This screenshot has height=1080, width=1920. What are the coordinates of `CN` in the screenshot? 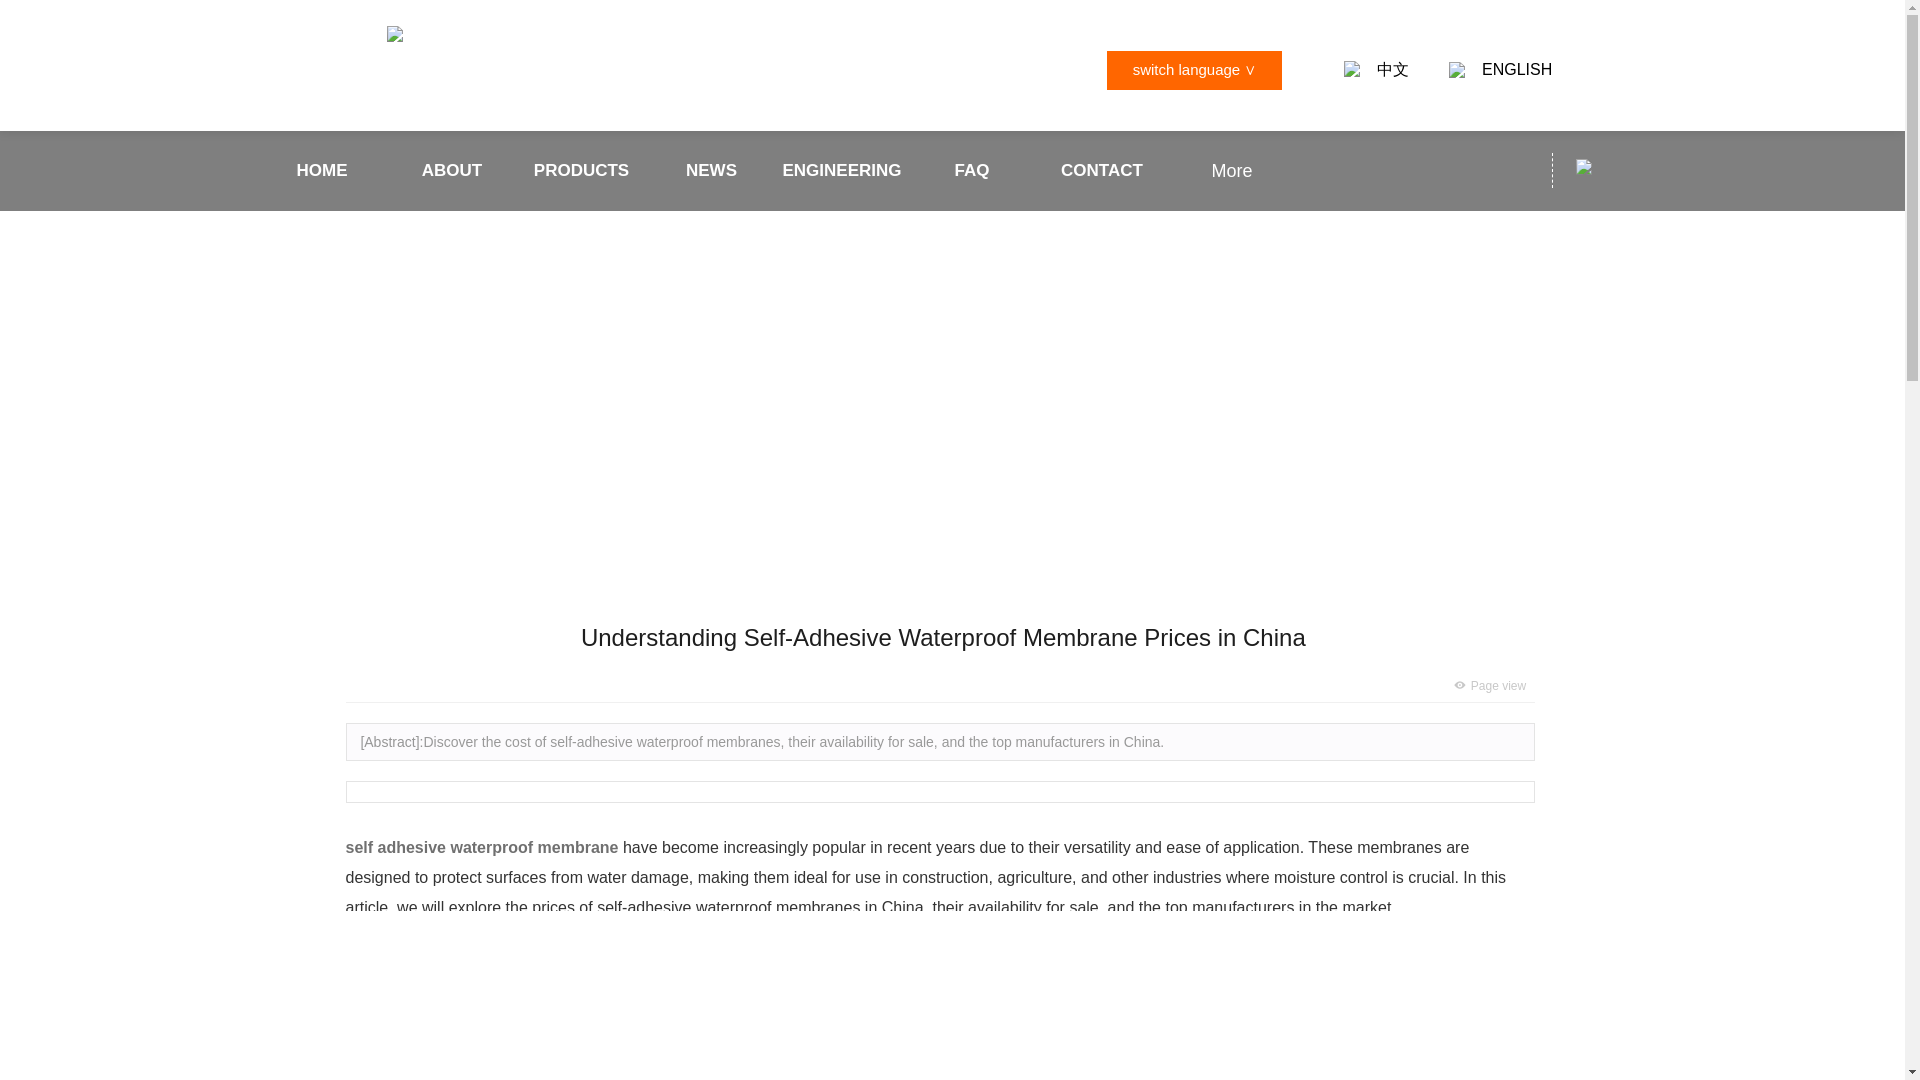 It's located at (1584, 166).